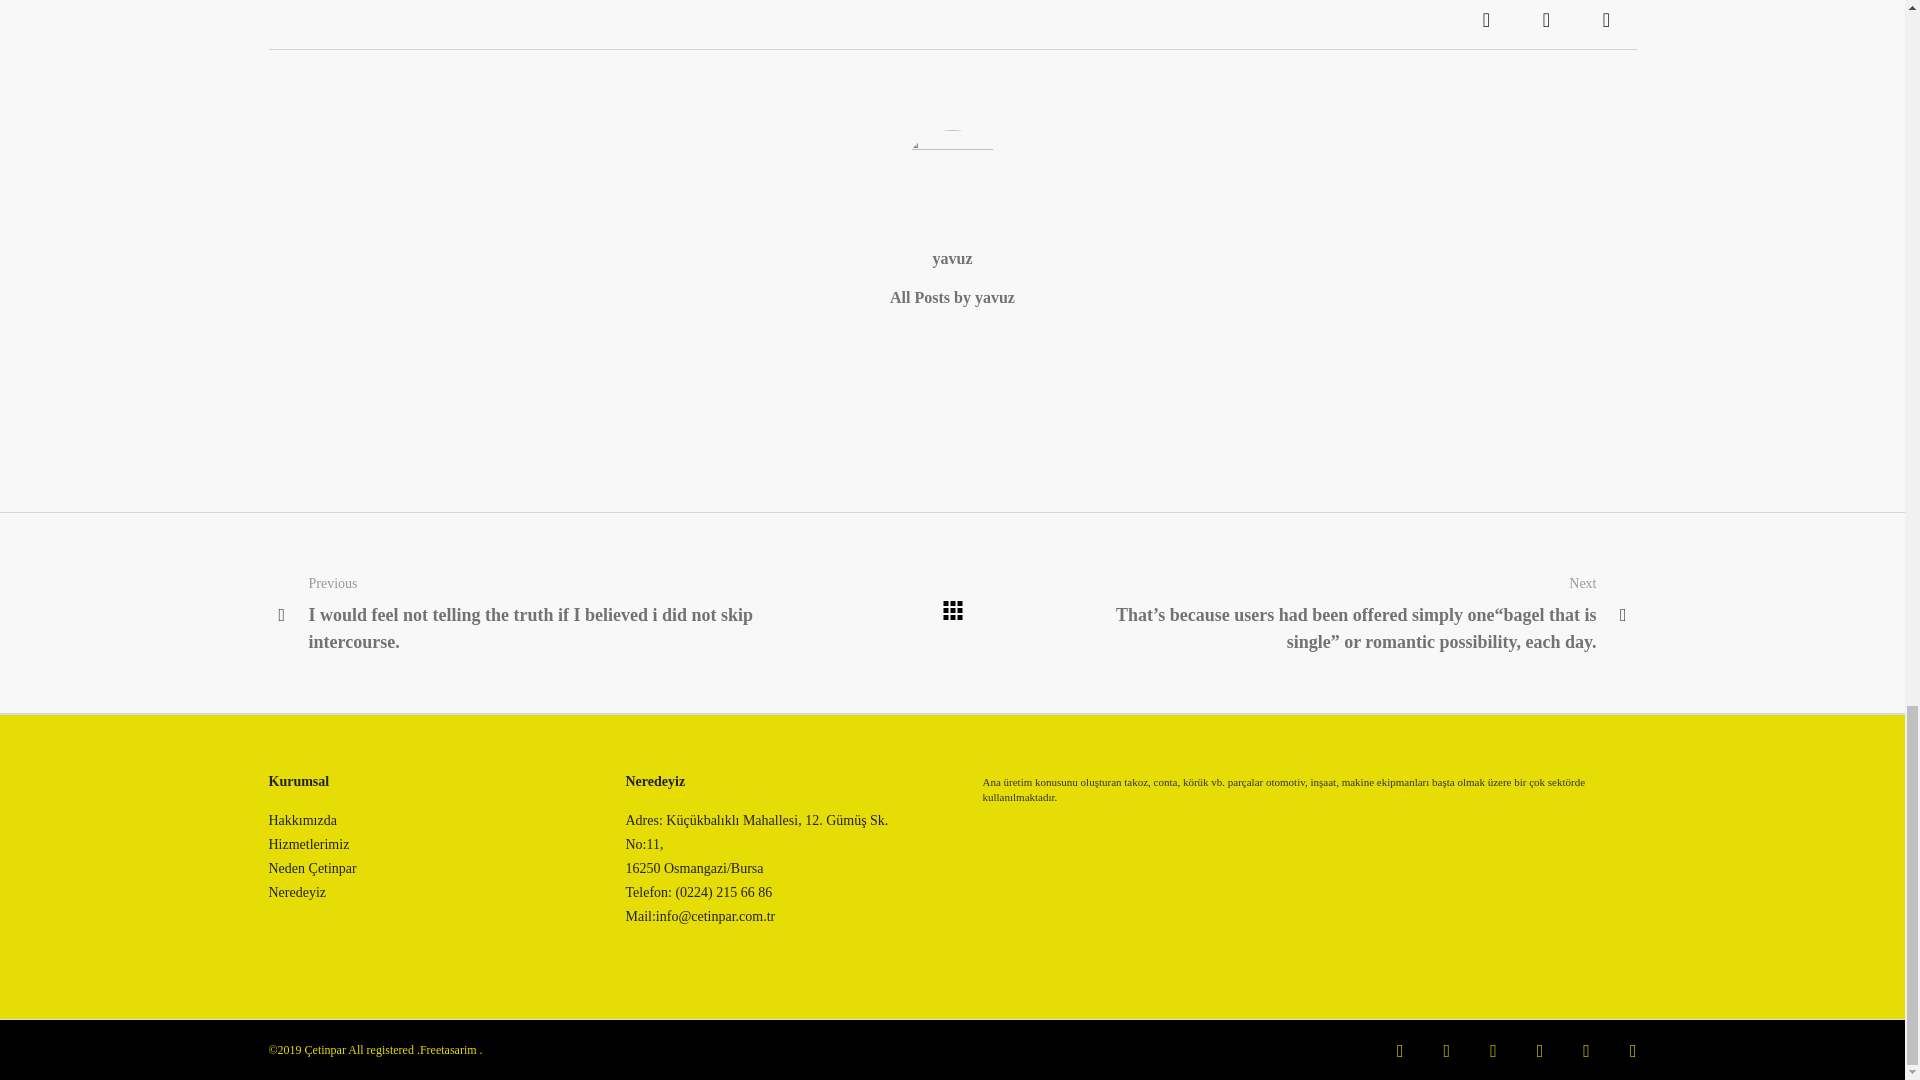 The height and width of the screenshot is (1080, 1920). What do you see at coordinates (952, 297) in the screenshot?
I see `All Posts by yavuz` at bounding box center [952, 297].